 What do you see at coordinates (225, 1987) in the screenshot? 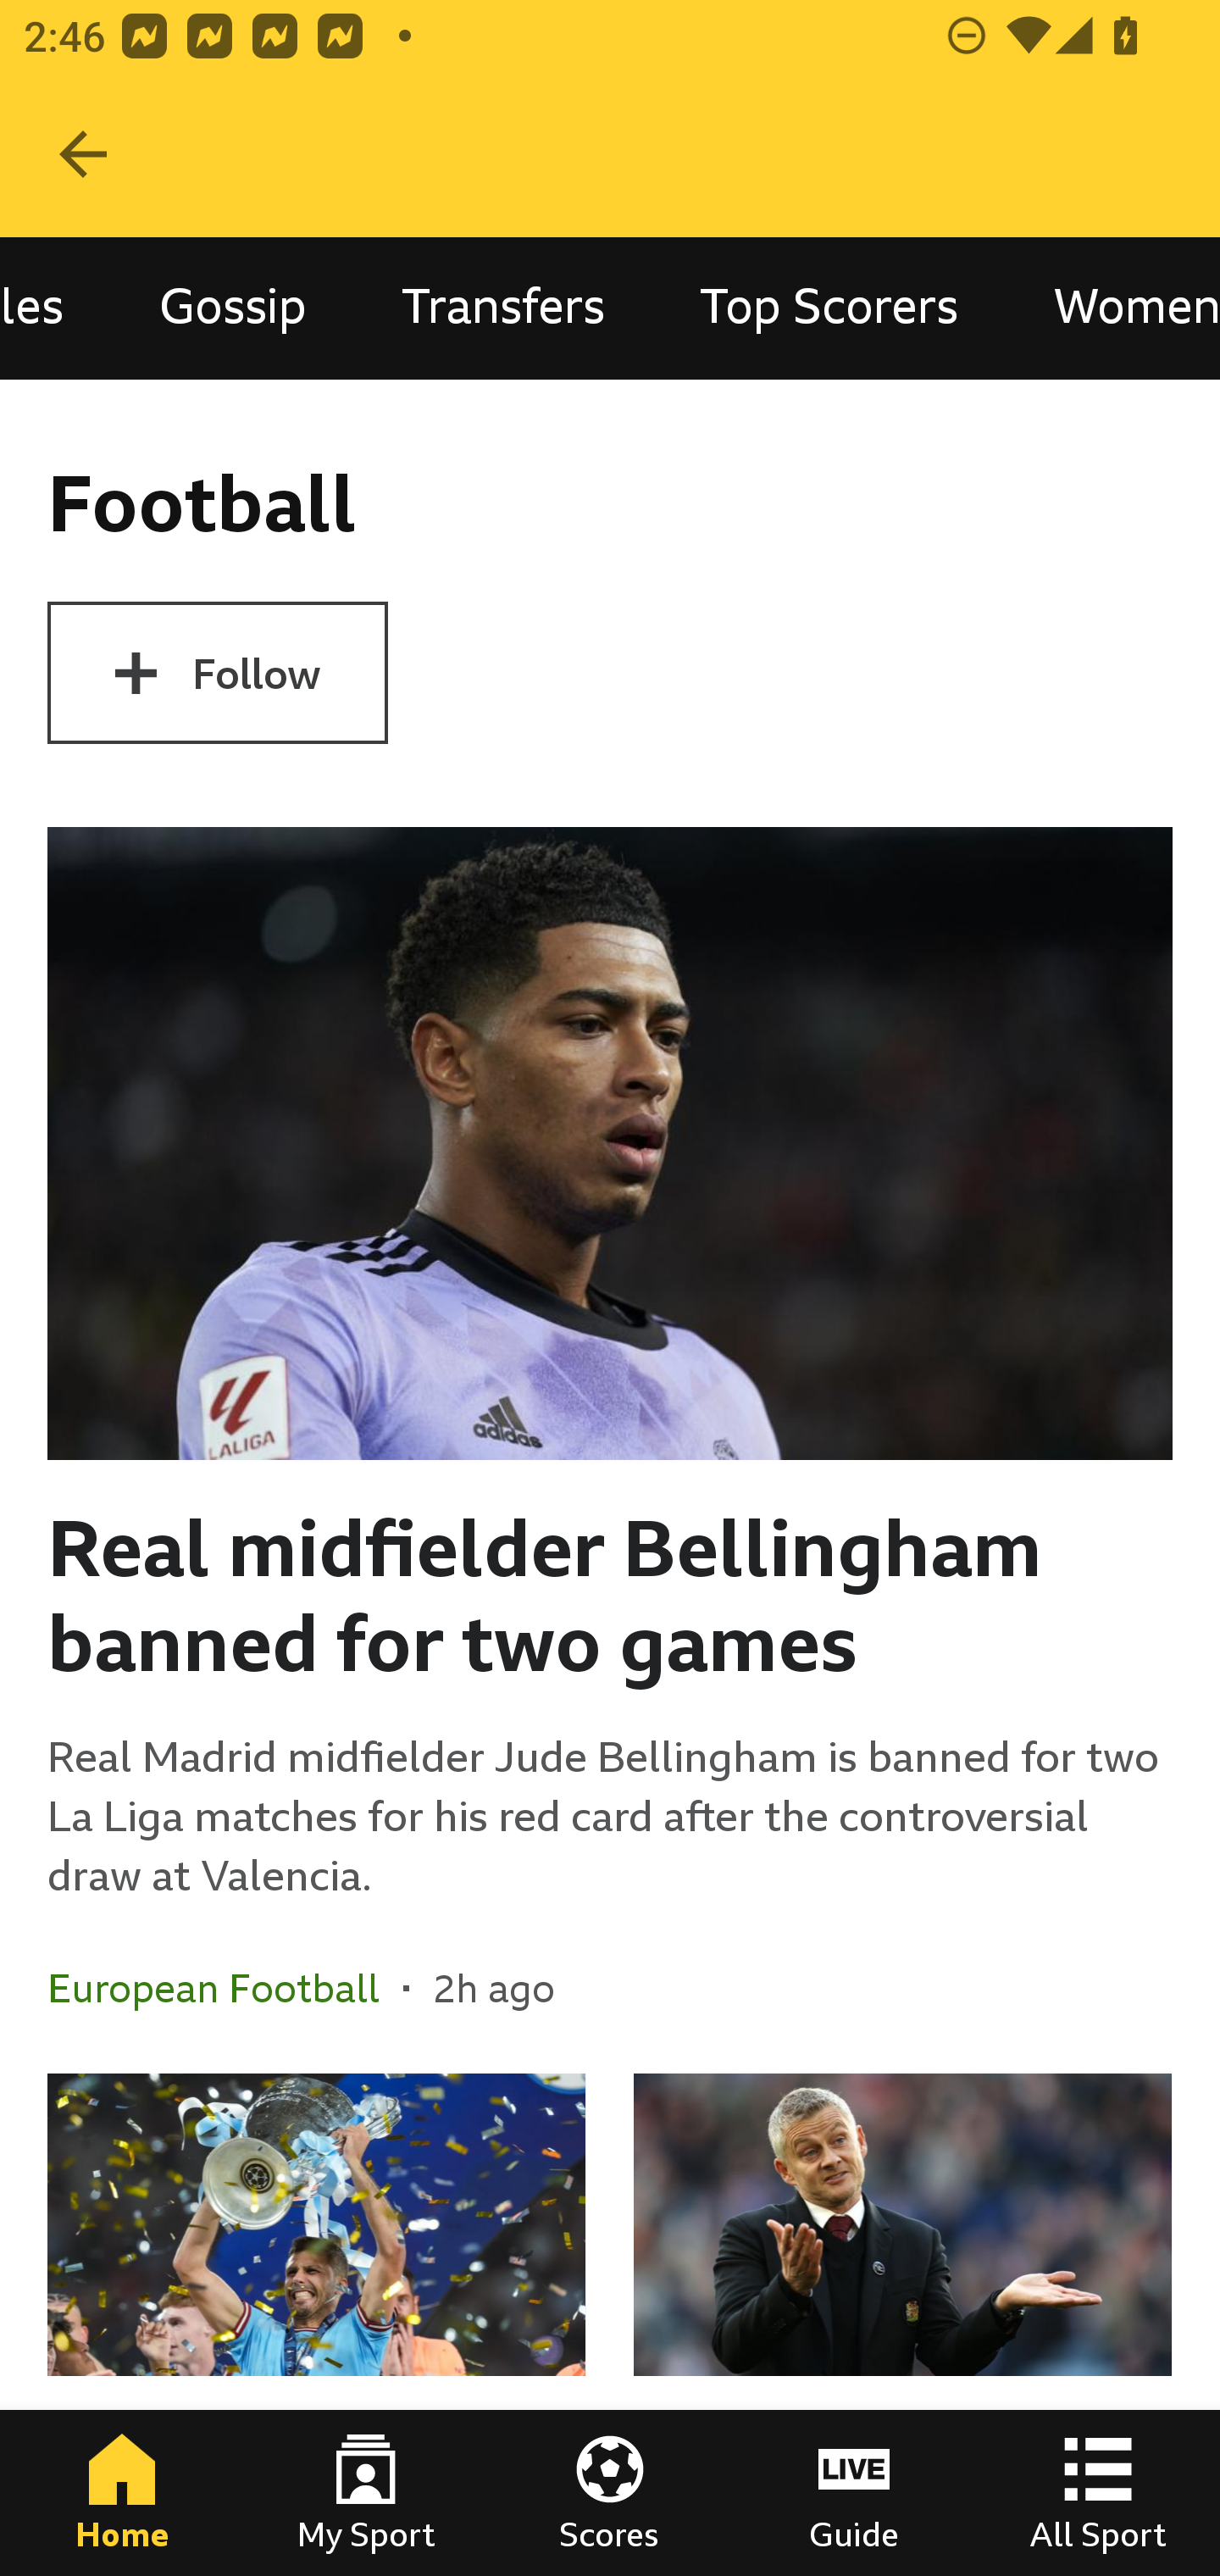
I see `European Football In the section European Football` at bounding box center [225, 1987].